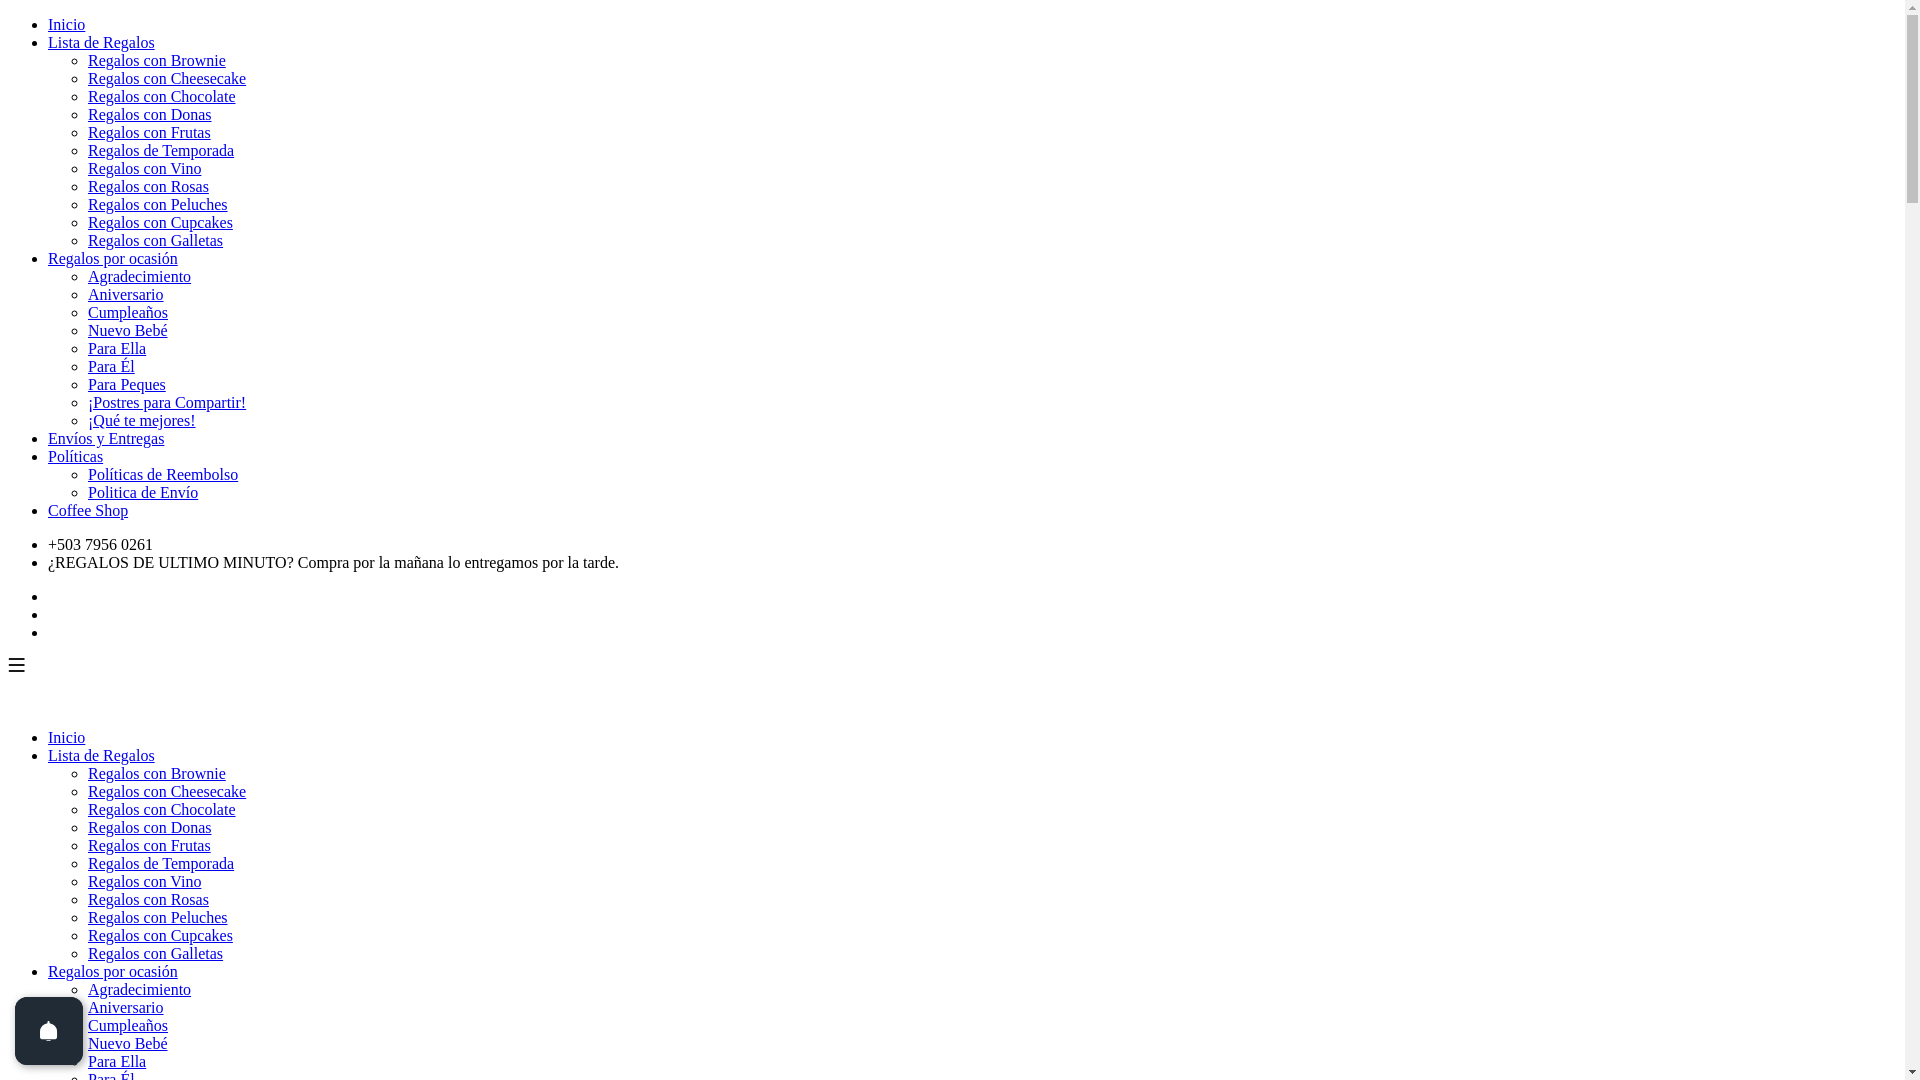 This screenshot has height=1080, width=1920. I want to click on Aniversario, so click(126, 294).